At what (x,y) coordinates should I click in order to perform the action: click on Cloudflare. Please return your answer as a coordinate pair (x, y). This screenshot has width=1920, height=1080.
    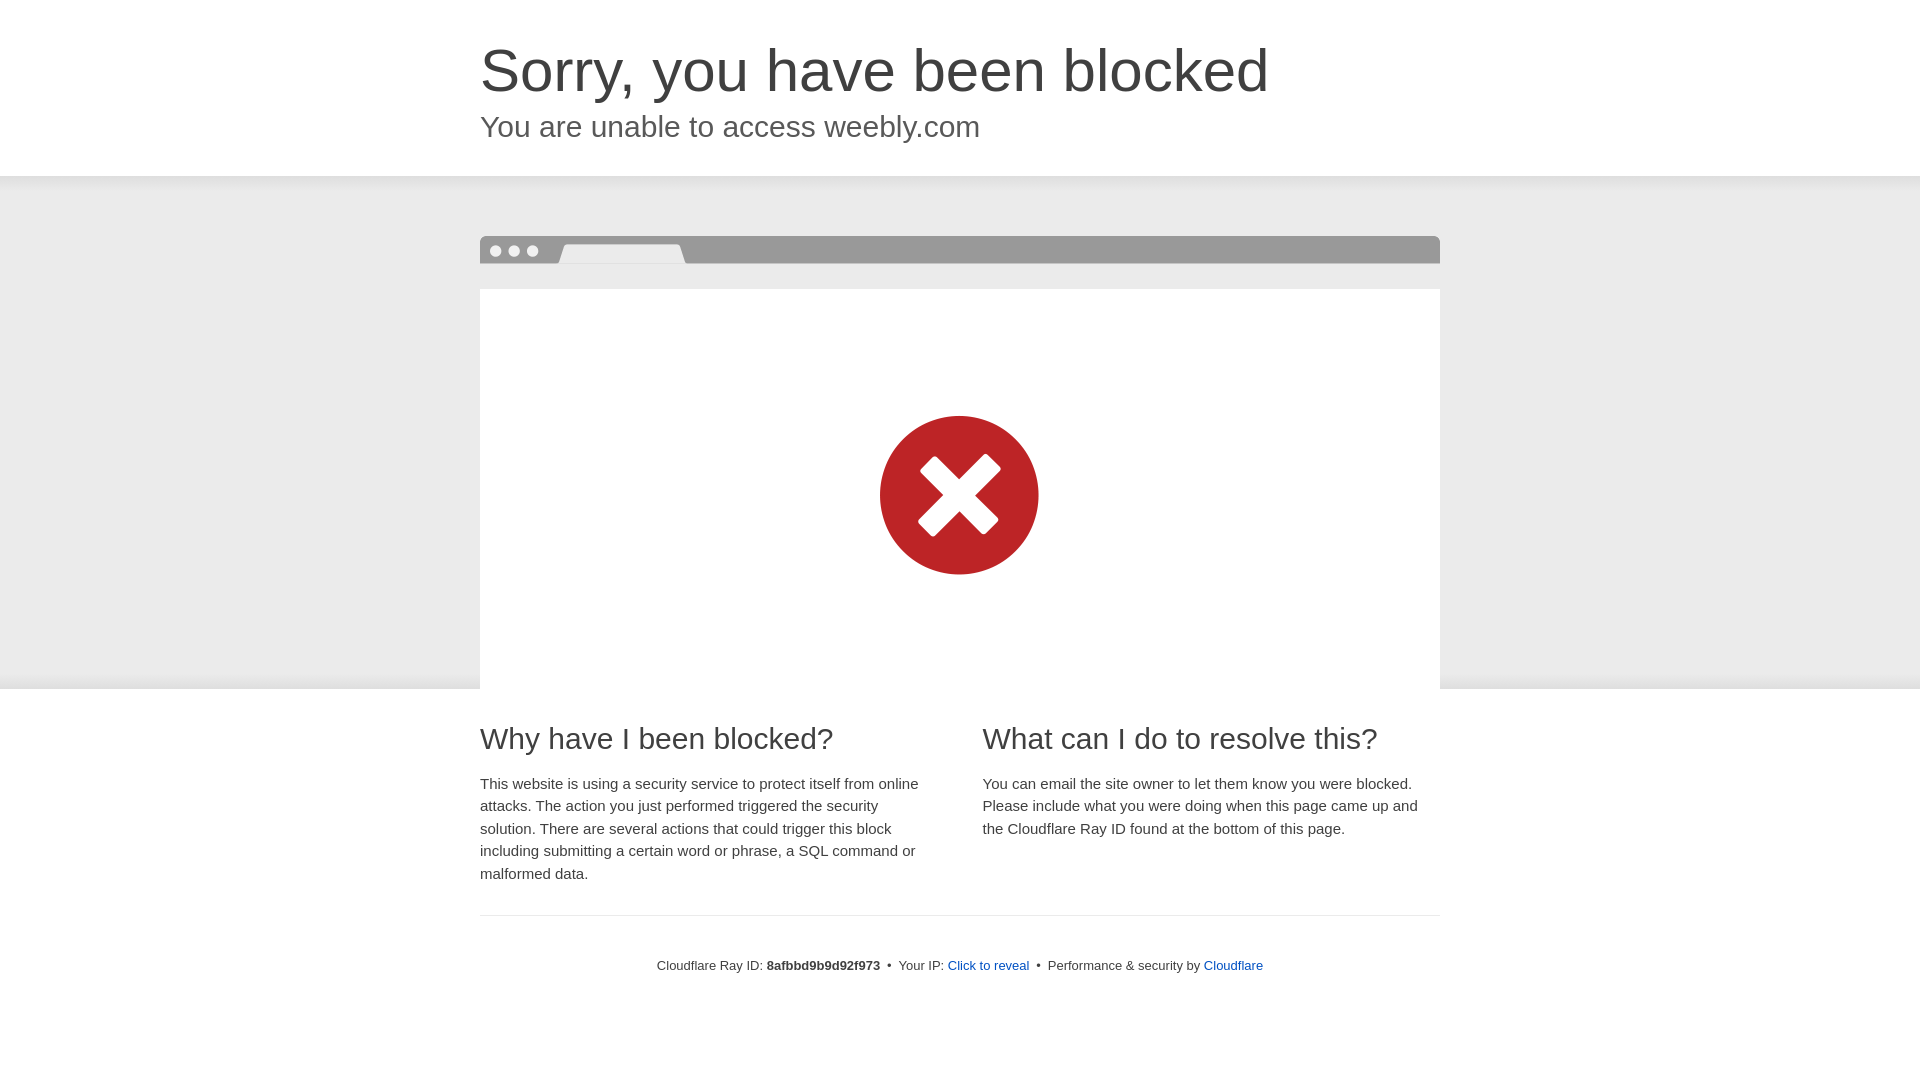
    Looking at the image, I should click on (1233, 965).